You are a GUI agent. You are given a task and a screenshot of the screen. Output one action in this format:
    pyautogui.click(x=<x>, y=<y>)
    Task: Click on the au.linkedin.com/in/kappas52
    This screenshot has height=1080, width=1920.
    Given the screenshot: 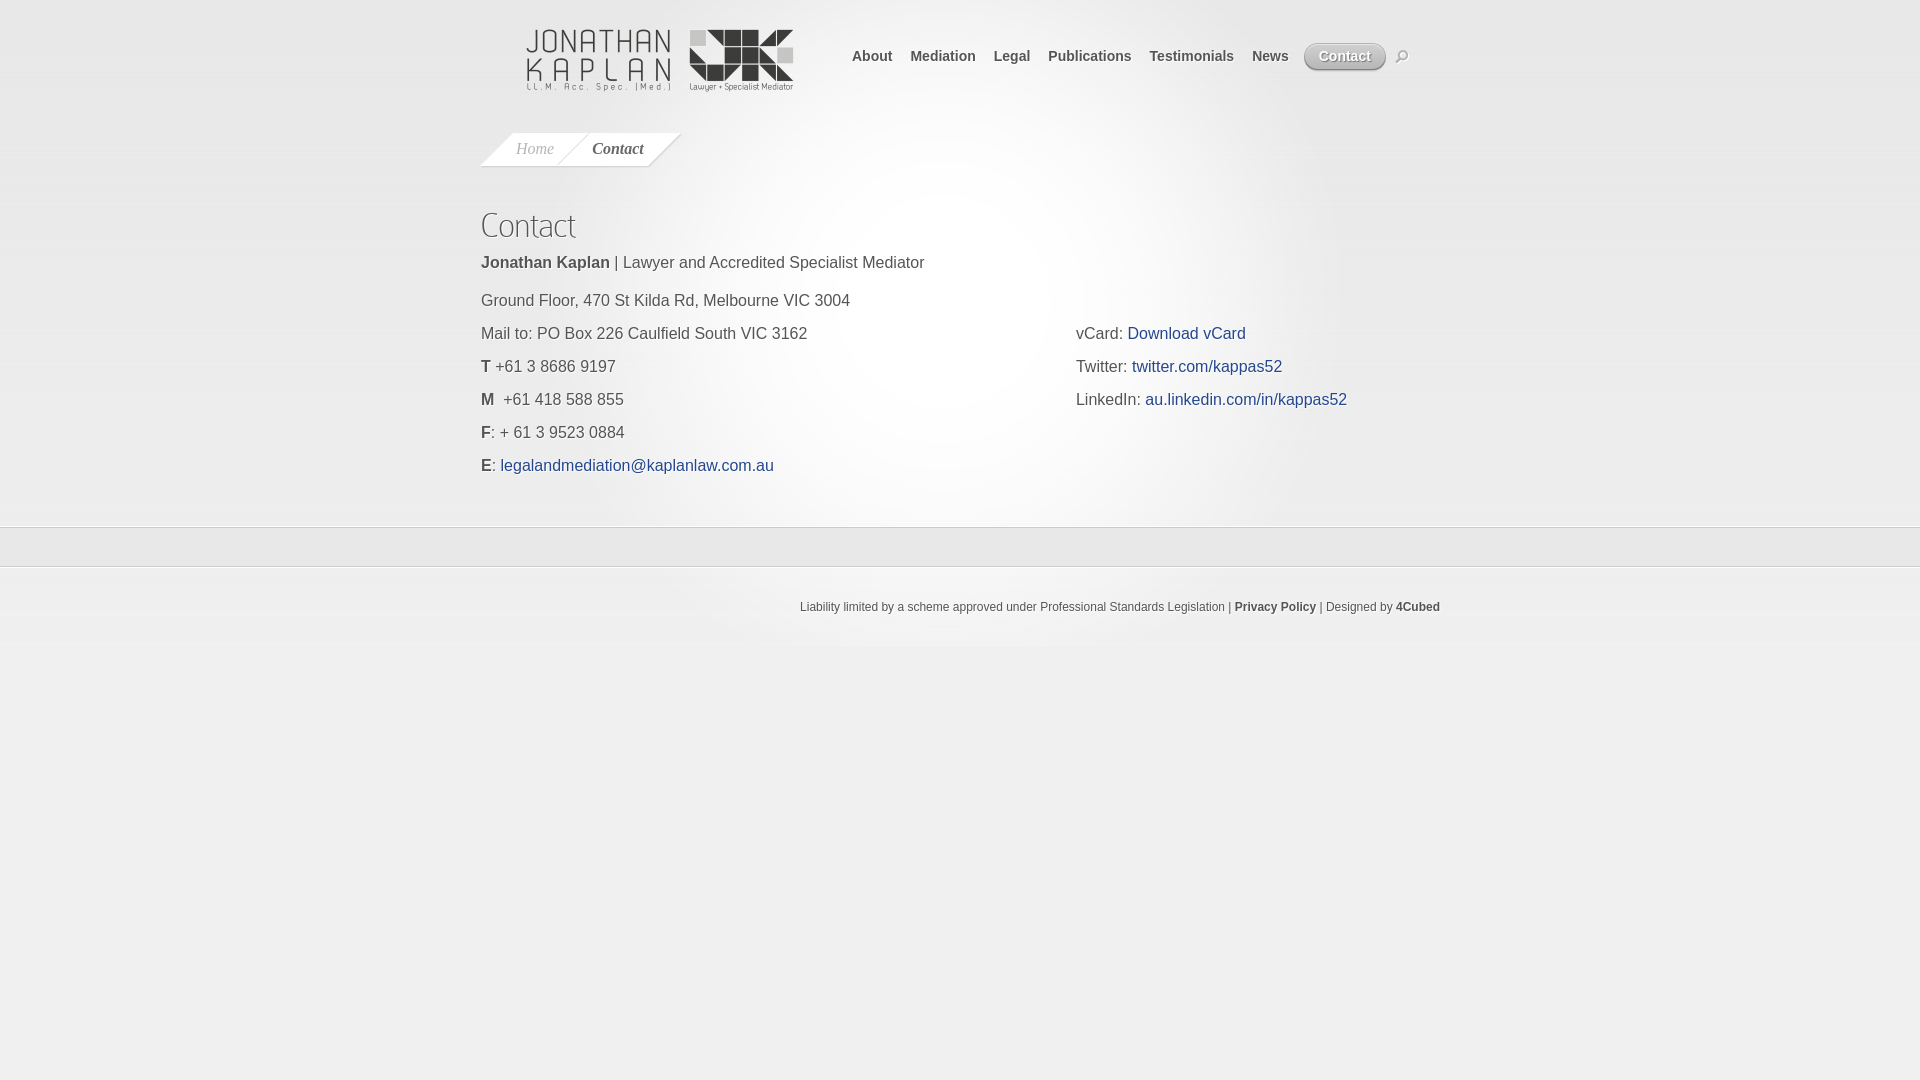 What is the action you would take?
    pyautogui.click(x=1246, y=400)
    